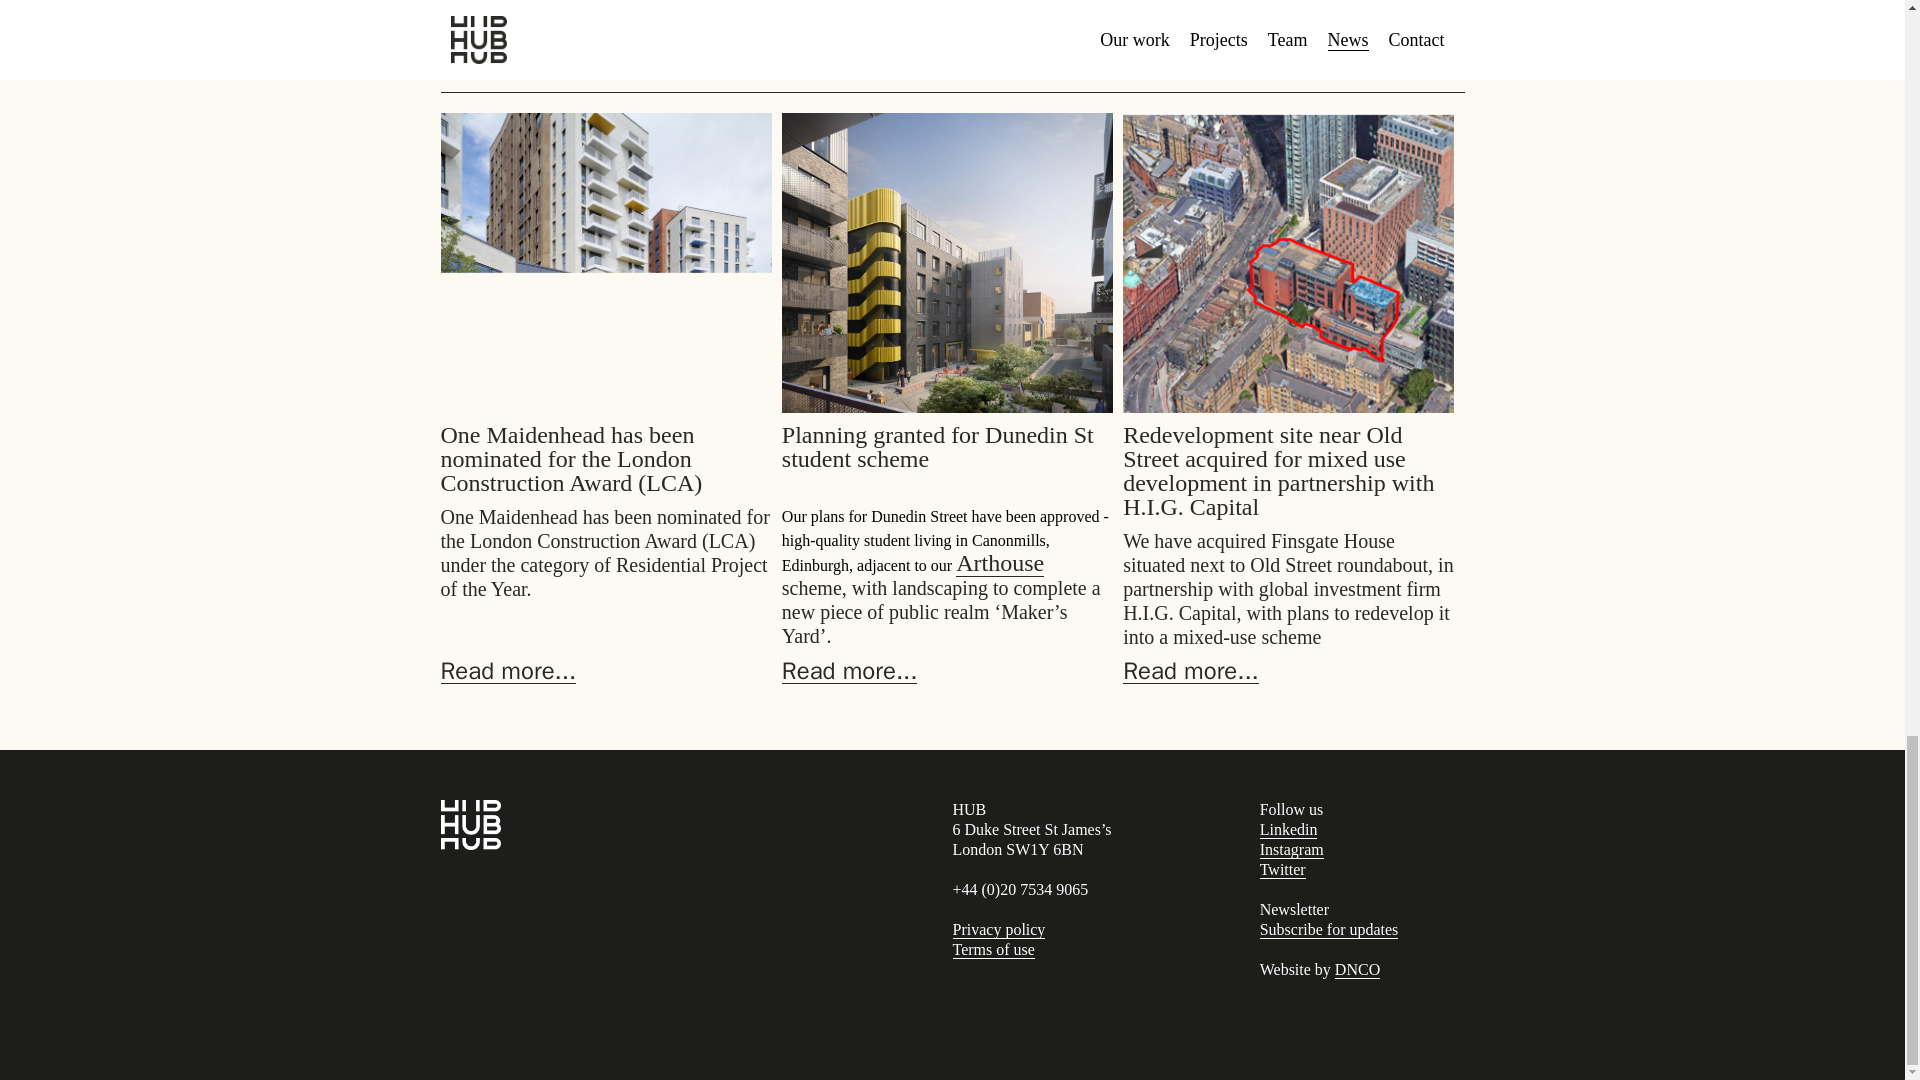  What do you see at coordinates (1292, 850) in the screenshot?
I see `Instagram` at bounding box center [1292, 850].